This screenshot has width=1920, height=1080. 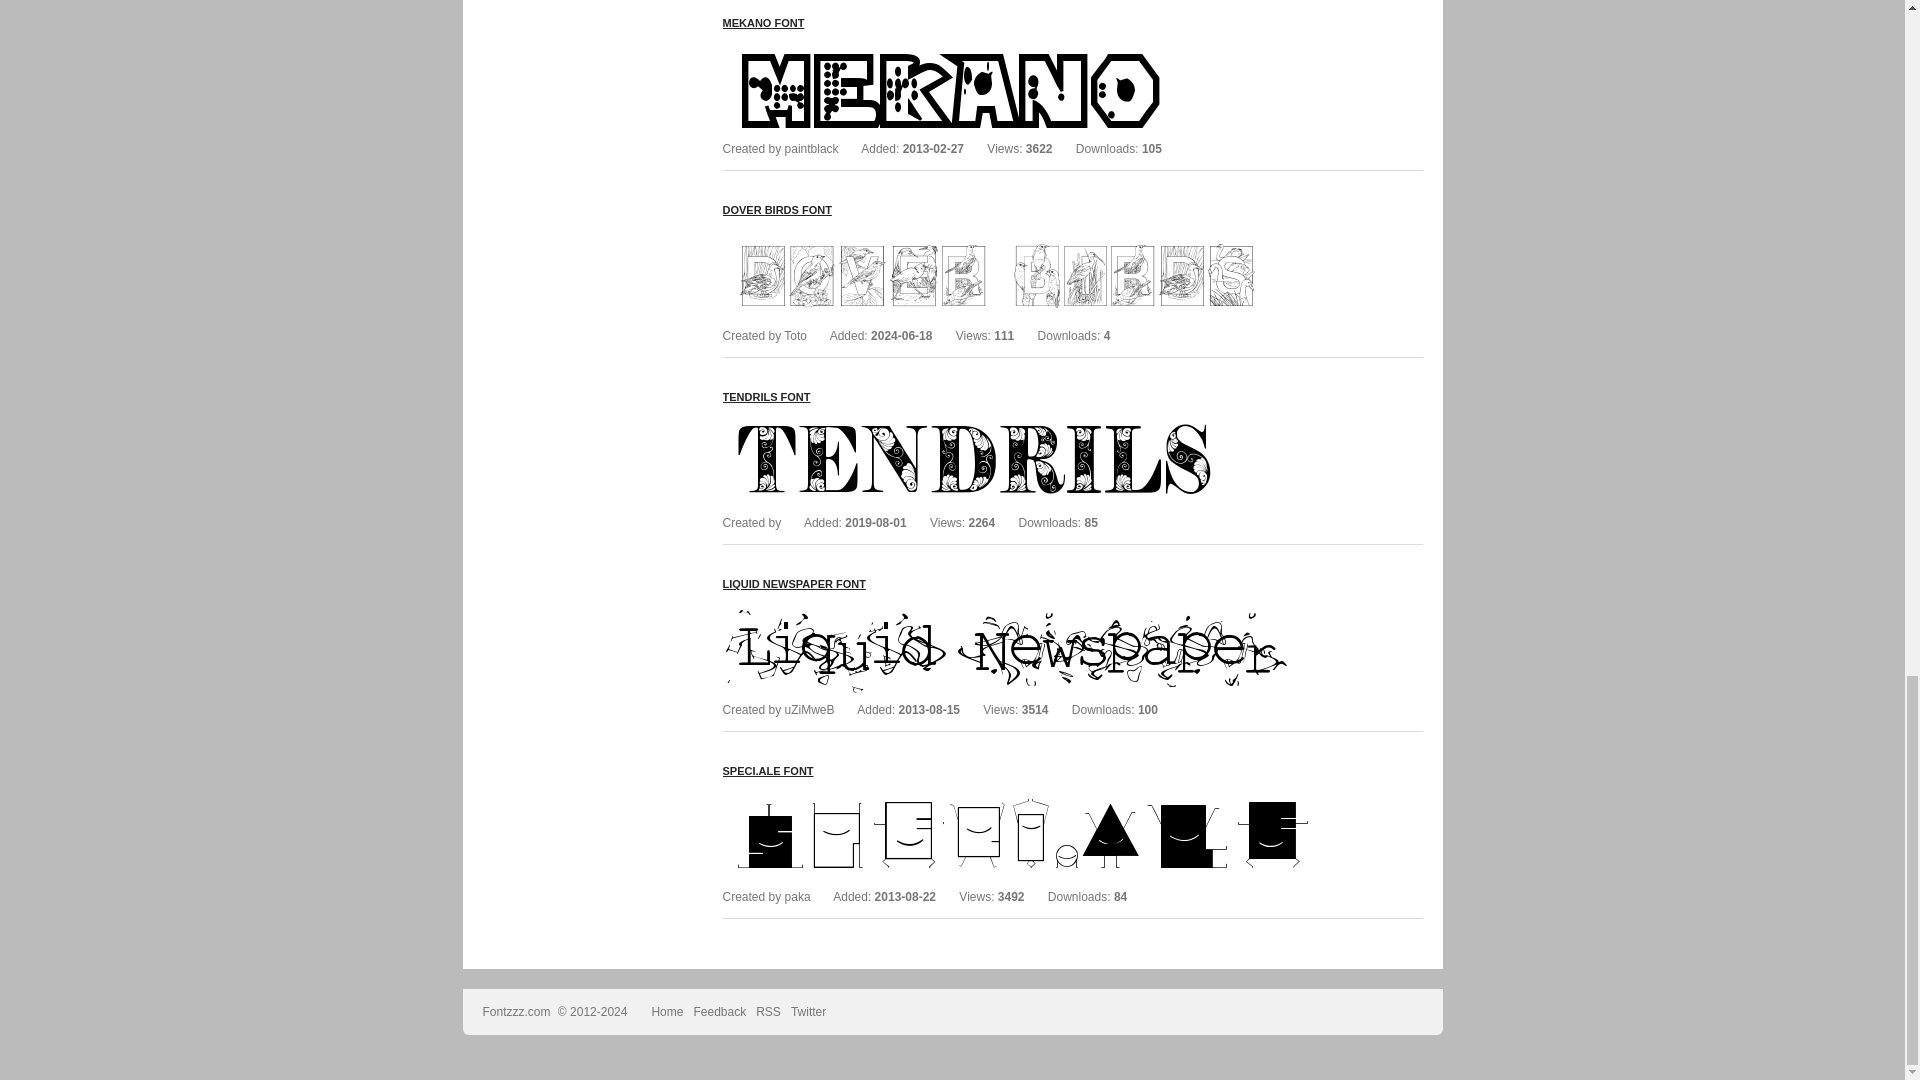 What do you see at coordinates (1022, 796) in the screenshot?
I see `Speci.ALE font` at bounding box center [1022, 796].